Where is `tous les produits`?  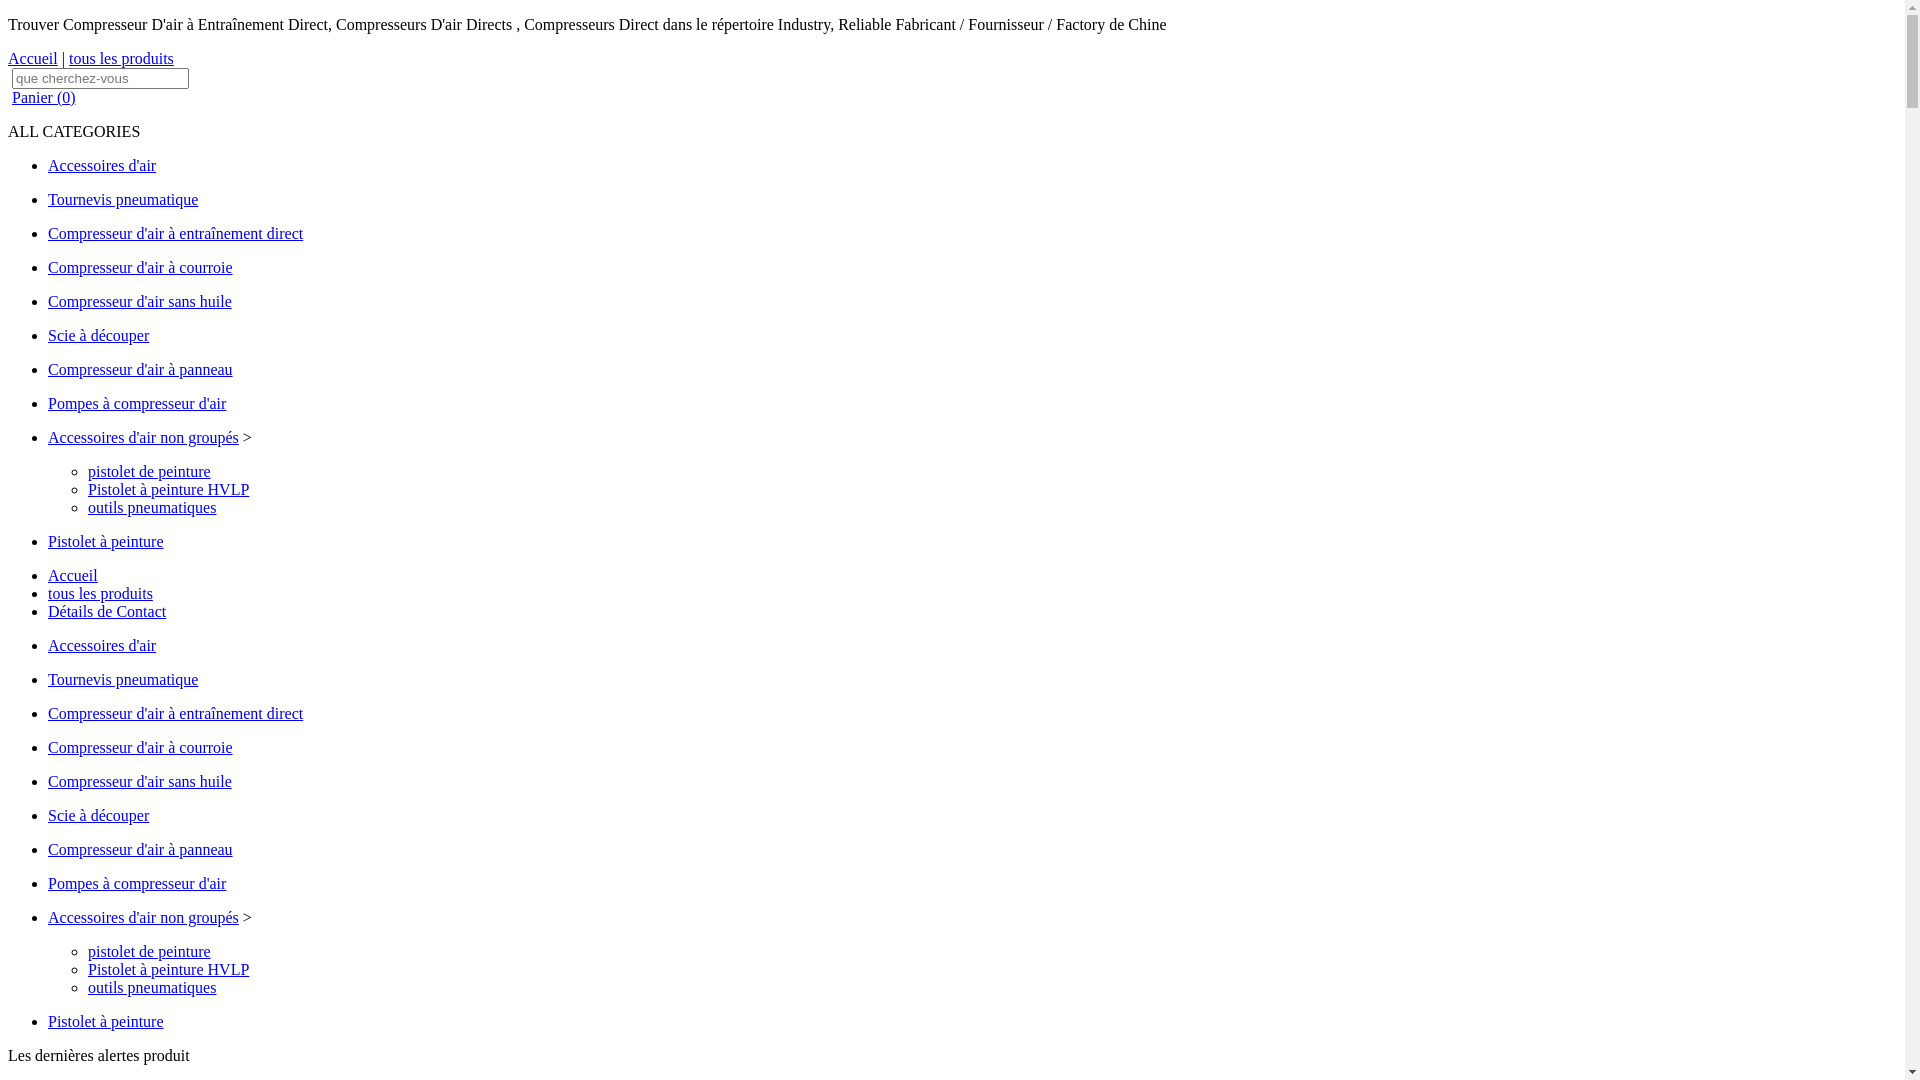
tous les produits is located at coordinates (100, 594).